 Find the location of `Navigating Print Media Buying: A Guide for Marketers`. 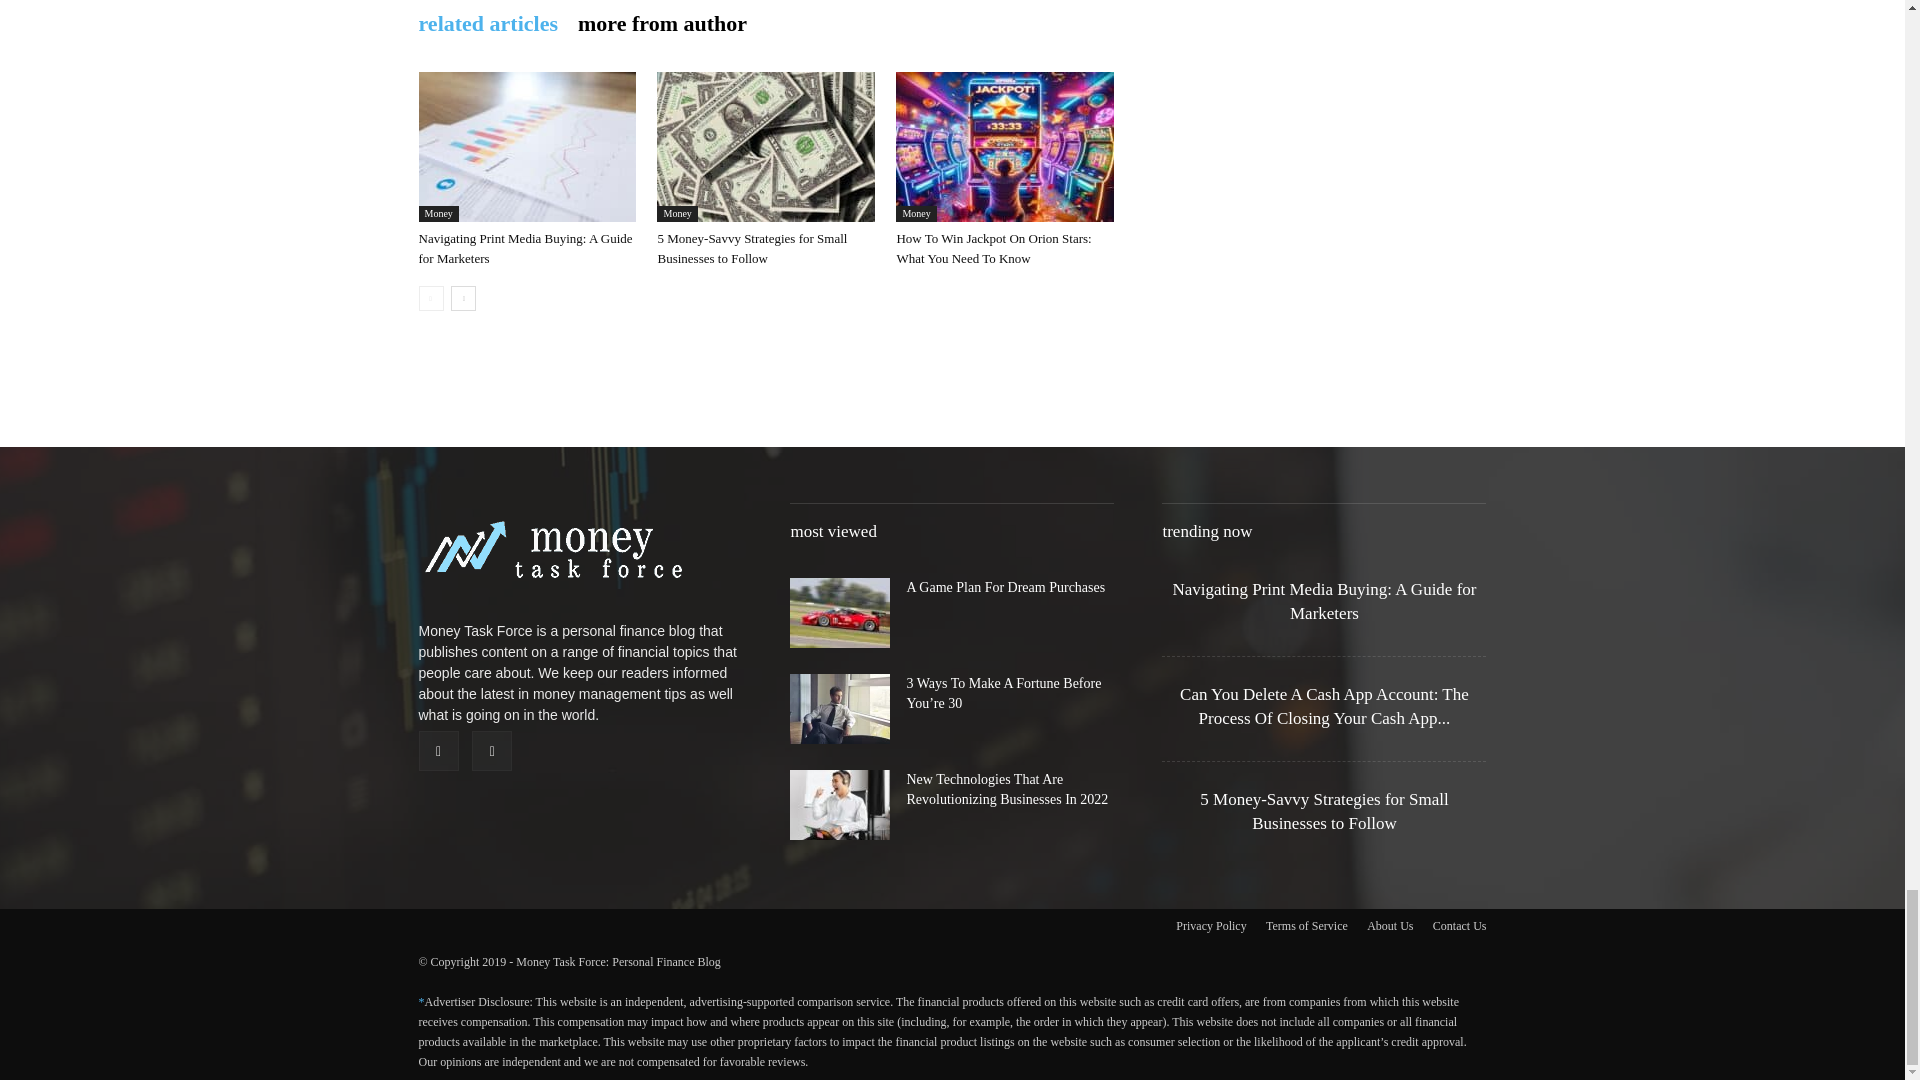

Navigating Print Media Buying: A Guide for Marketers is located at coordinates (526, 147).